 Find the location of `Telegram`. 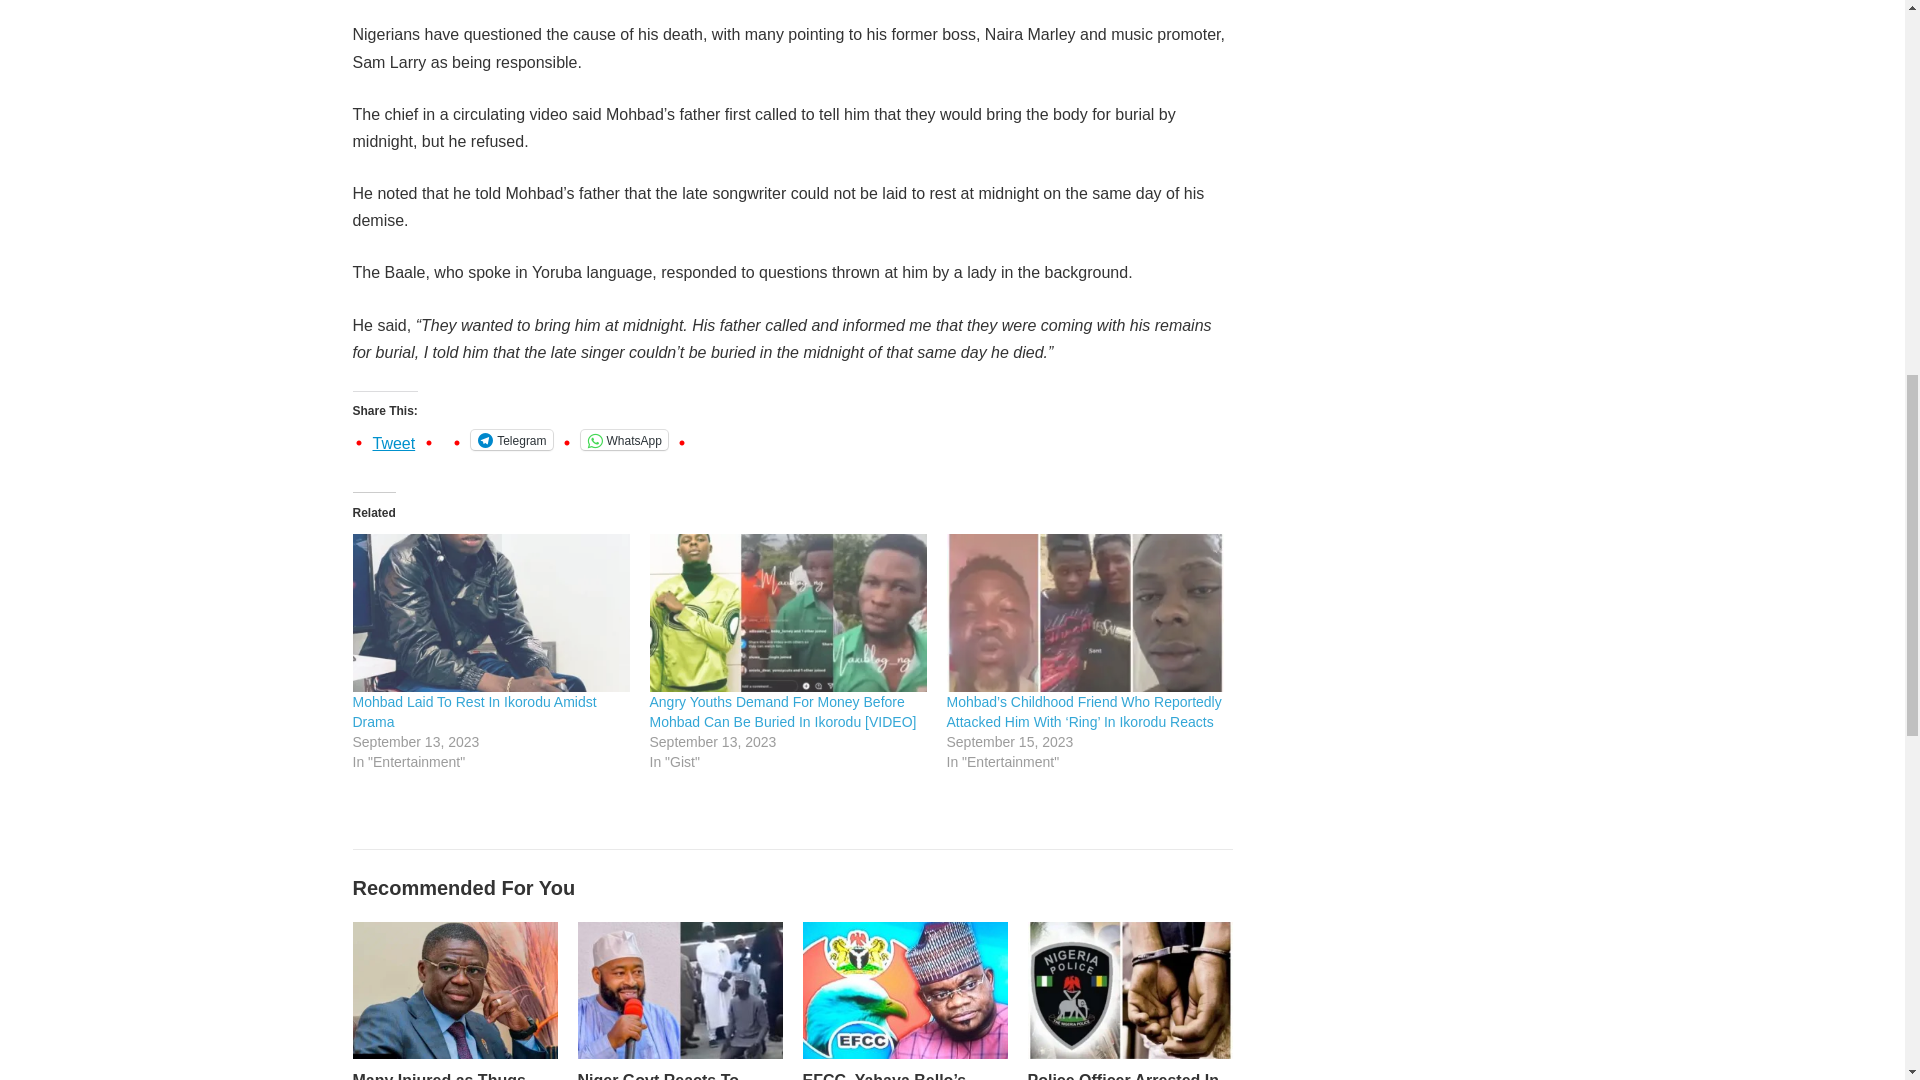

Telegram is located at coordinates (511, 440).